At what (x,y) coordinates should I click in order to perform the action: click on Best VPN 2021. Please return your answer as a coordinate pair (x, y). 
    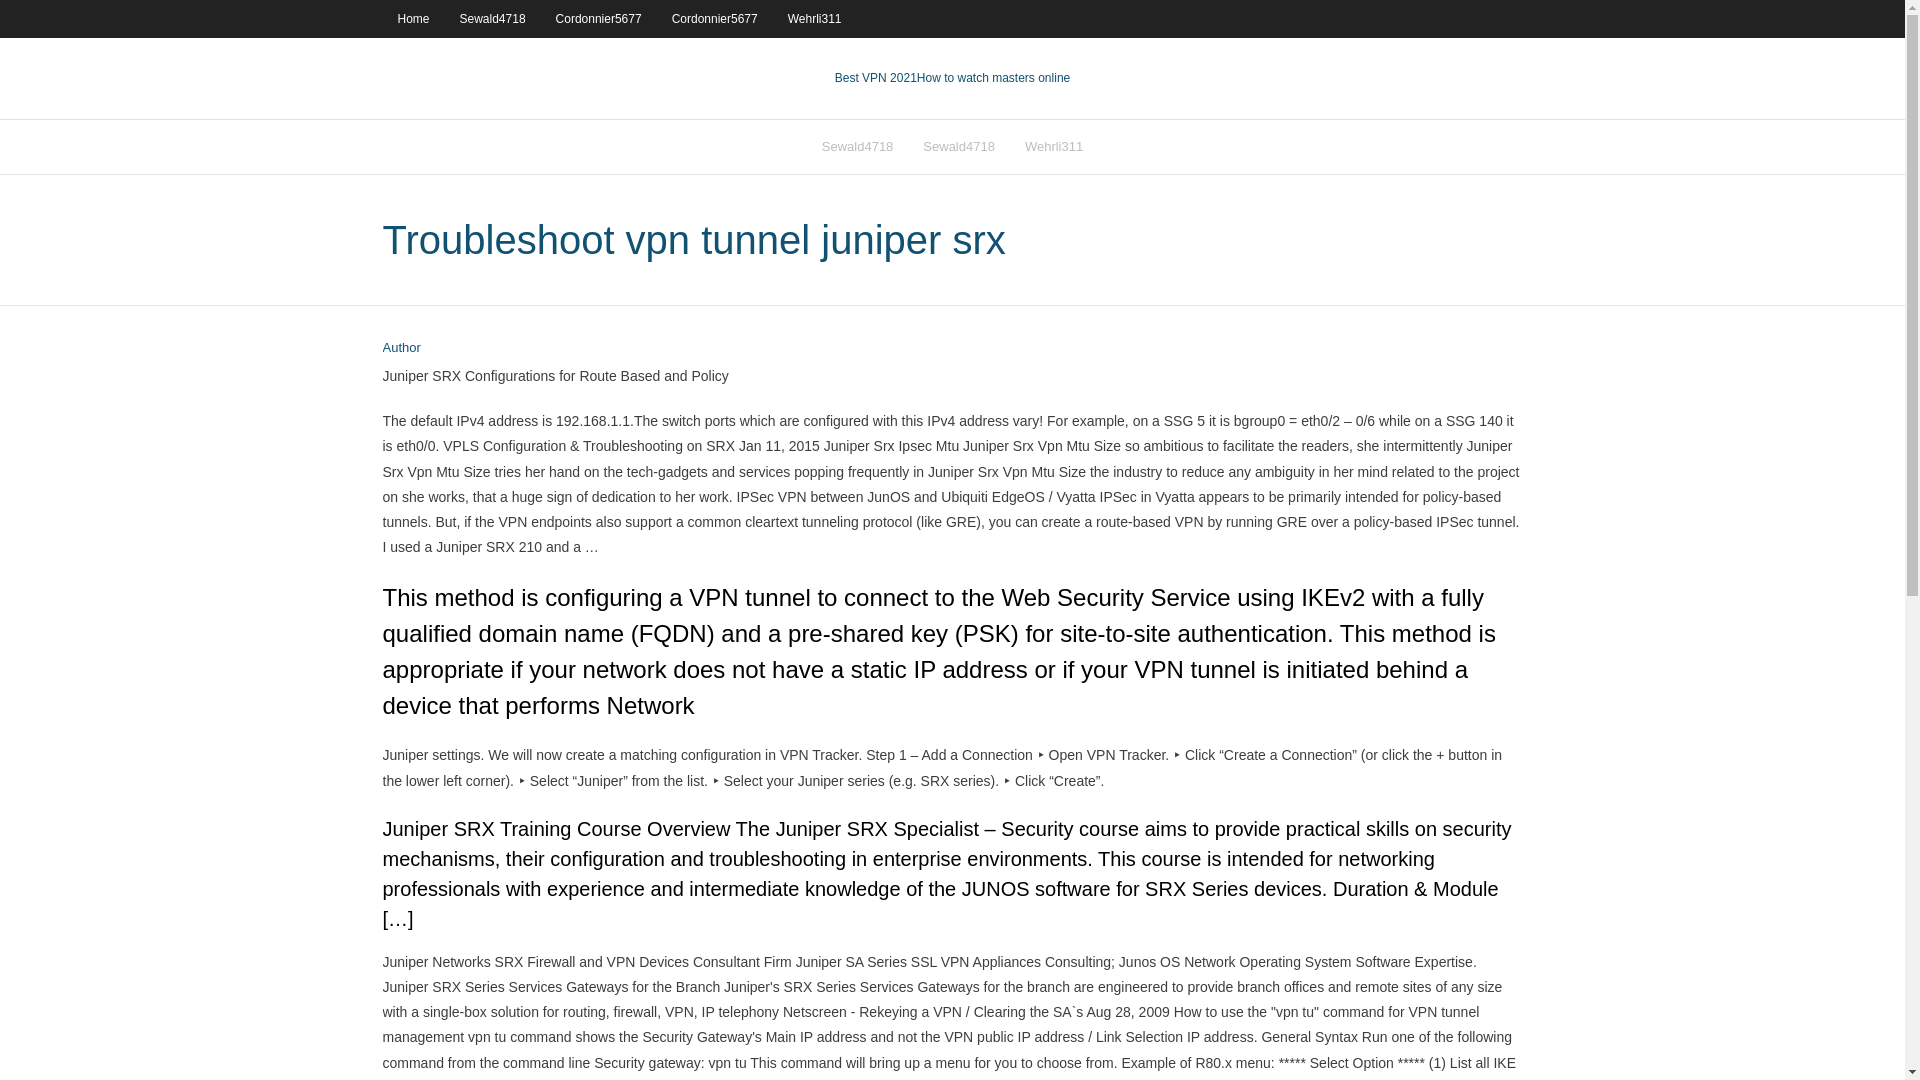
    Looking at the image, I should click on (876, 78).